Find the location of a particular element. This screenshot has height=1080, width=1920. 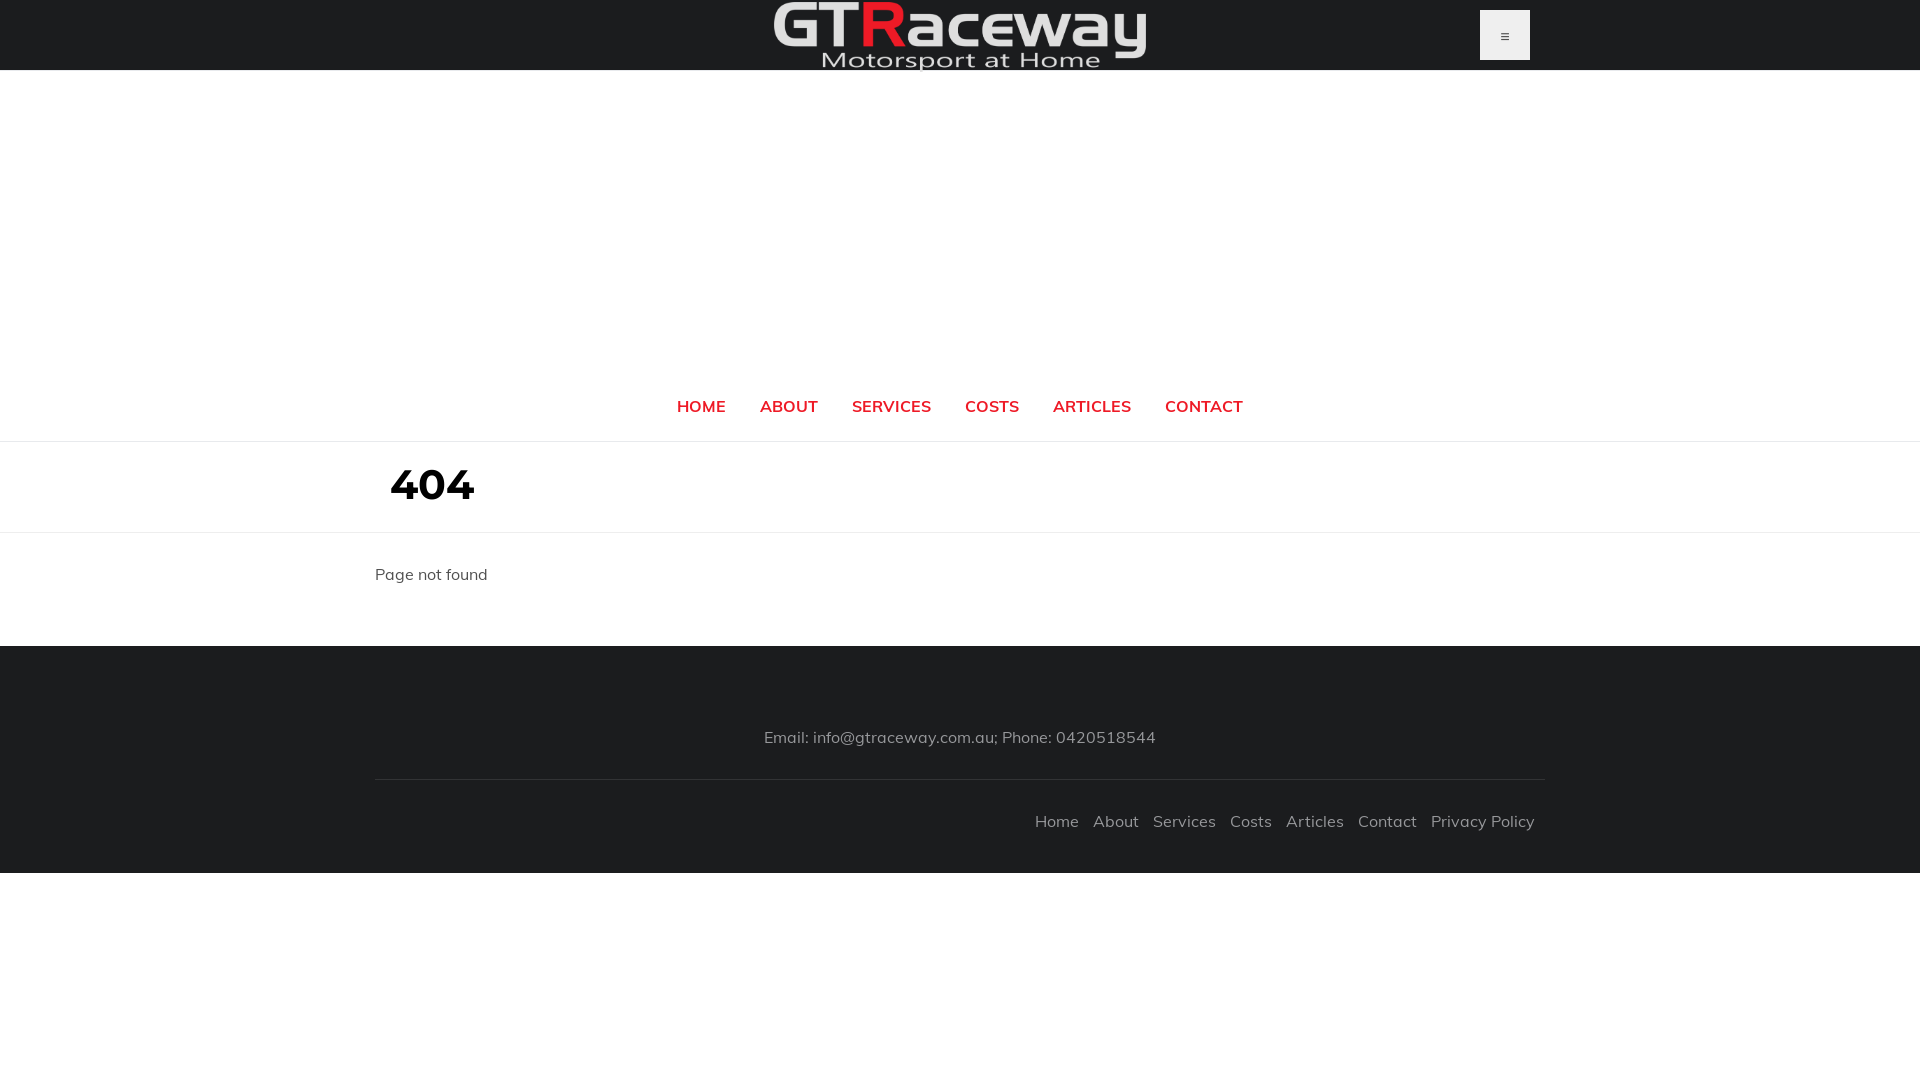

Advertisement is located at coordinates (960, 221).